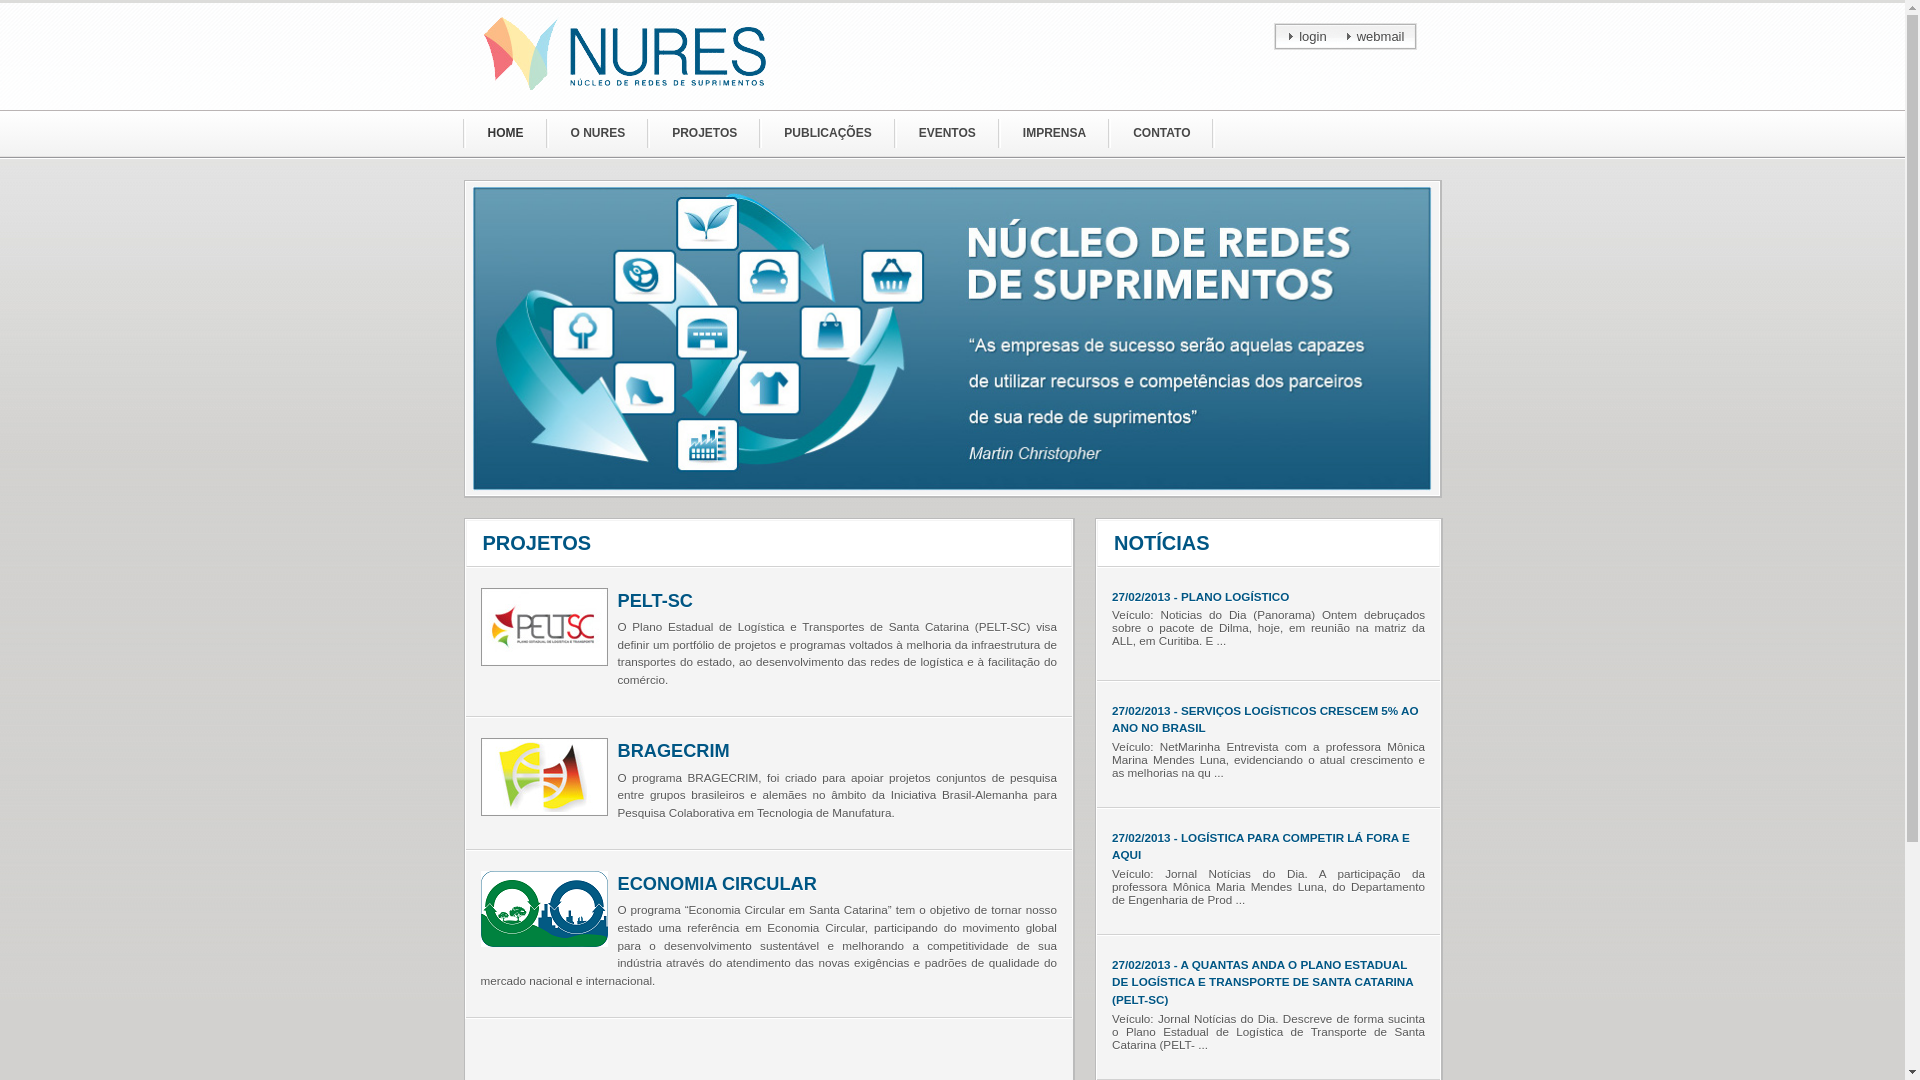 The image size is (1920, 1080). Describe the element at coordinates (947, 134) in the screenshot. I see `EVENTOS` at that location.